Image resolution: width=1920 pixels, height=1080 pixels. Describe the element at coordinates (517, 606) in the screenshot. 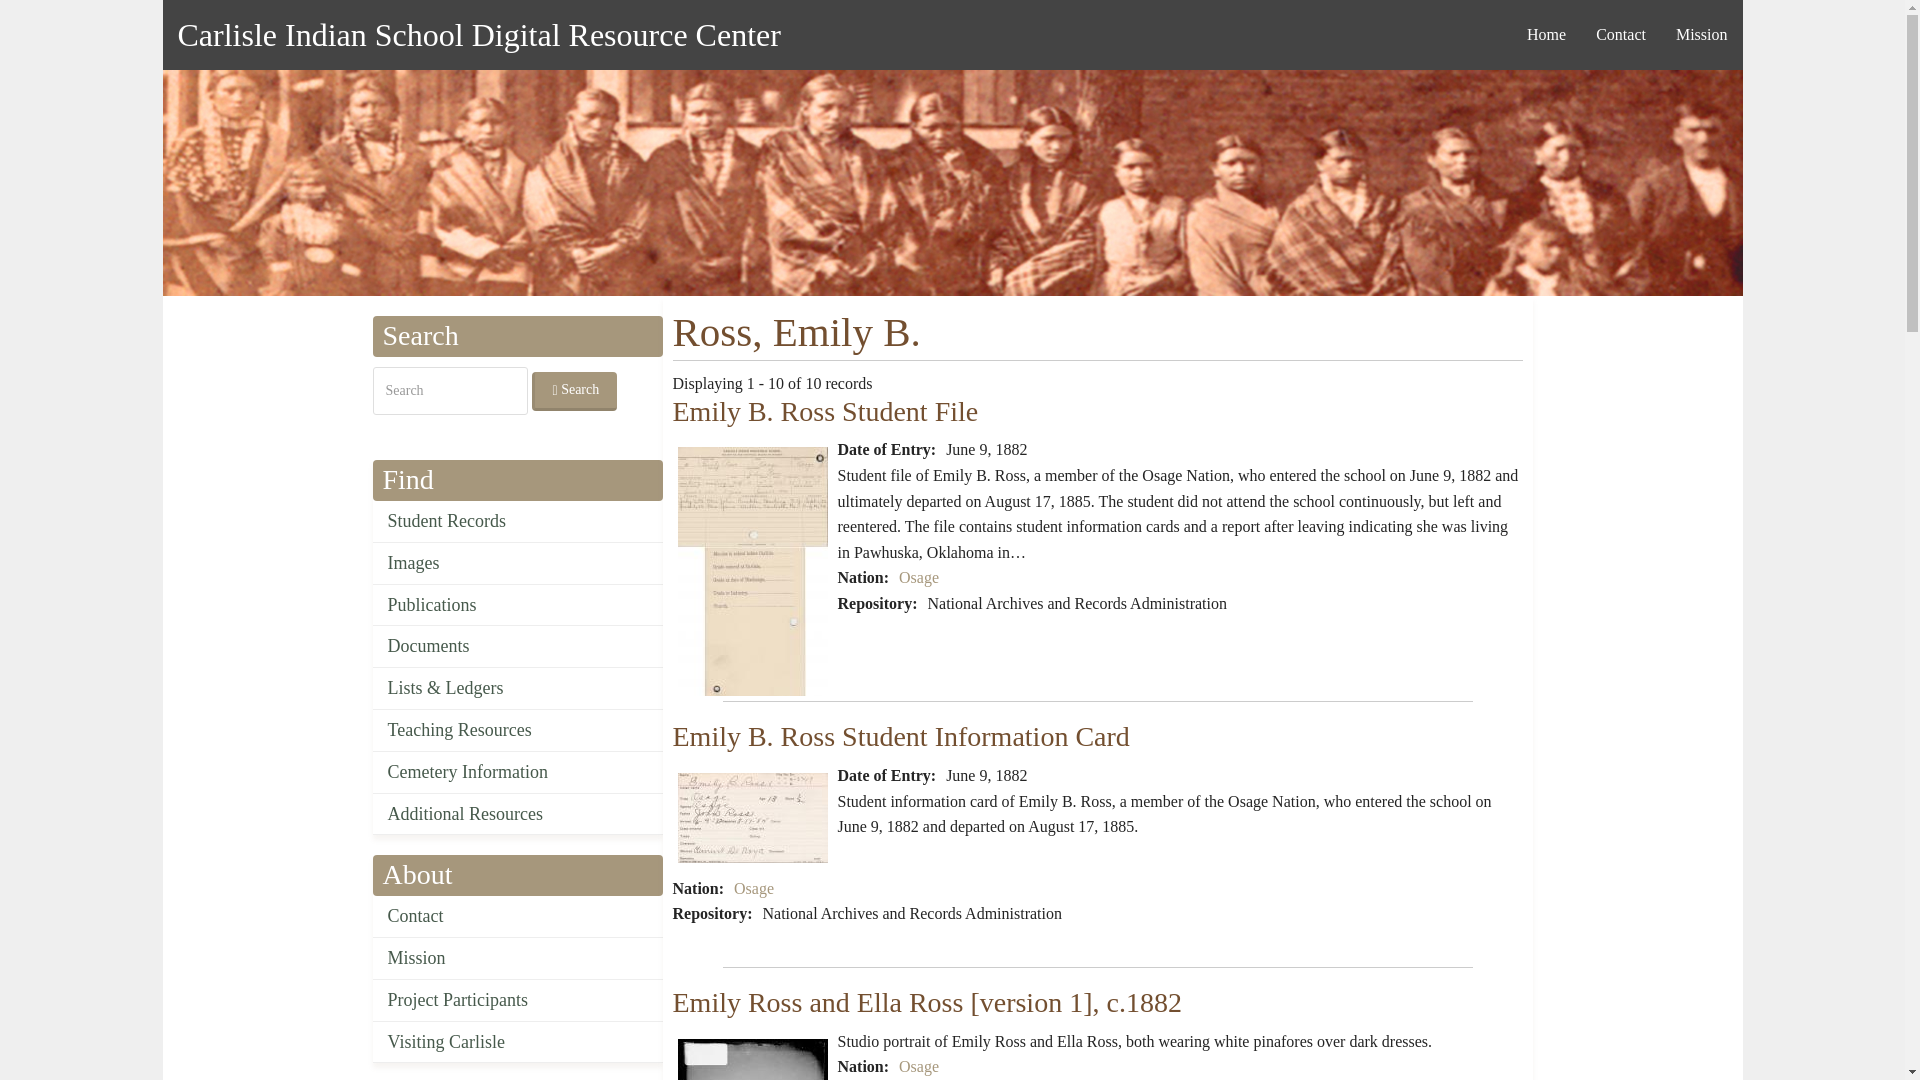

I see `Publications` at that location.